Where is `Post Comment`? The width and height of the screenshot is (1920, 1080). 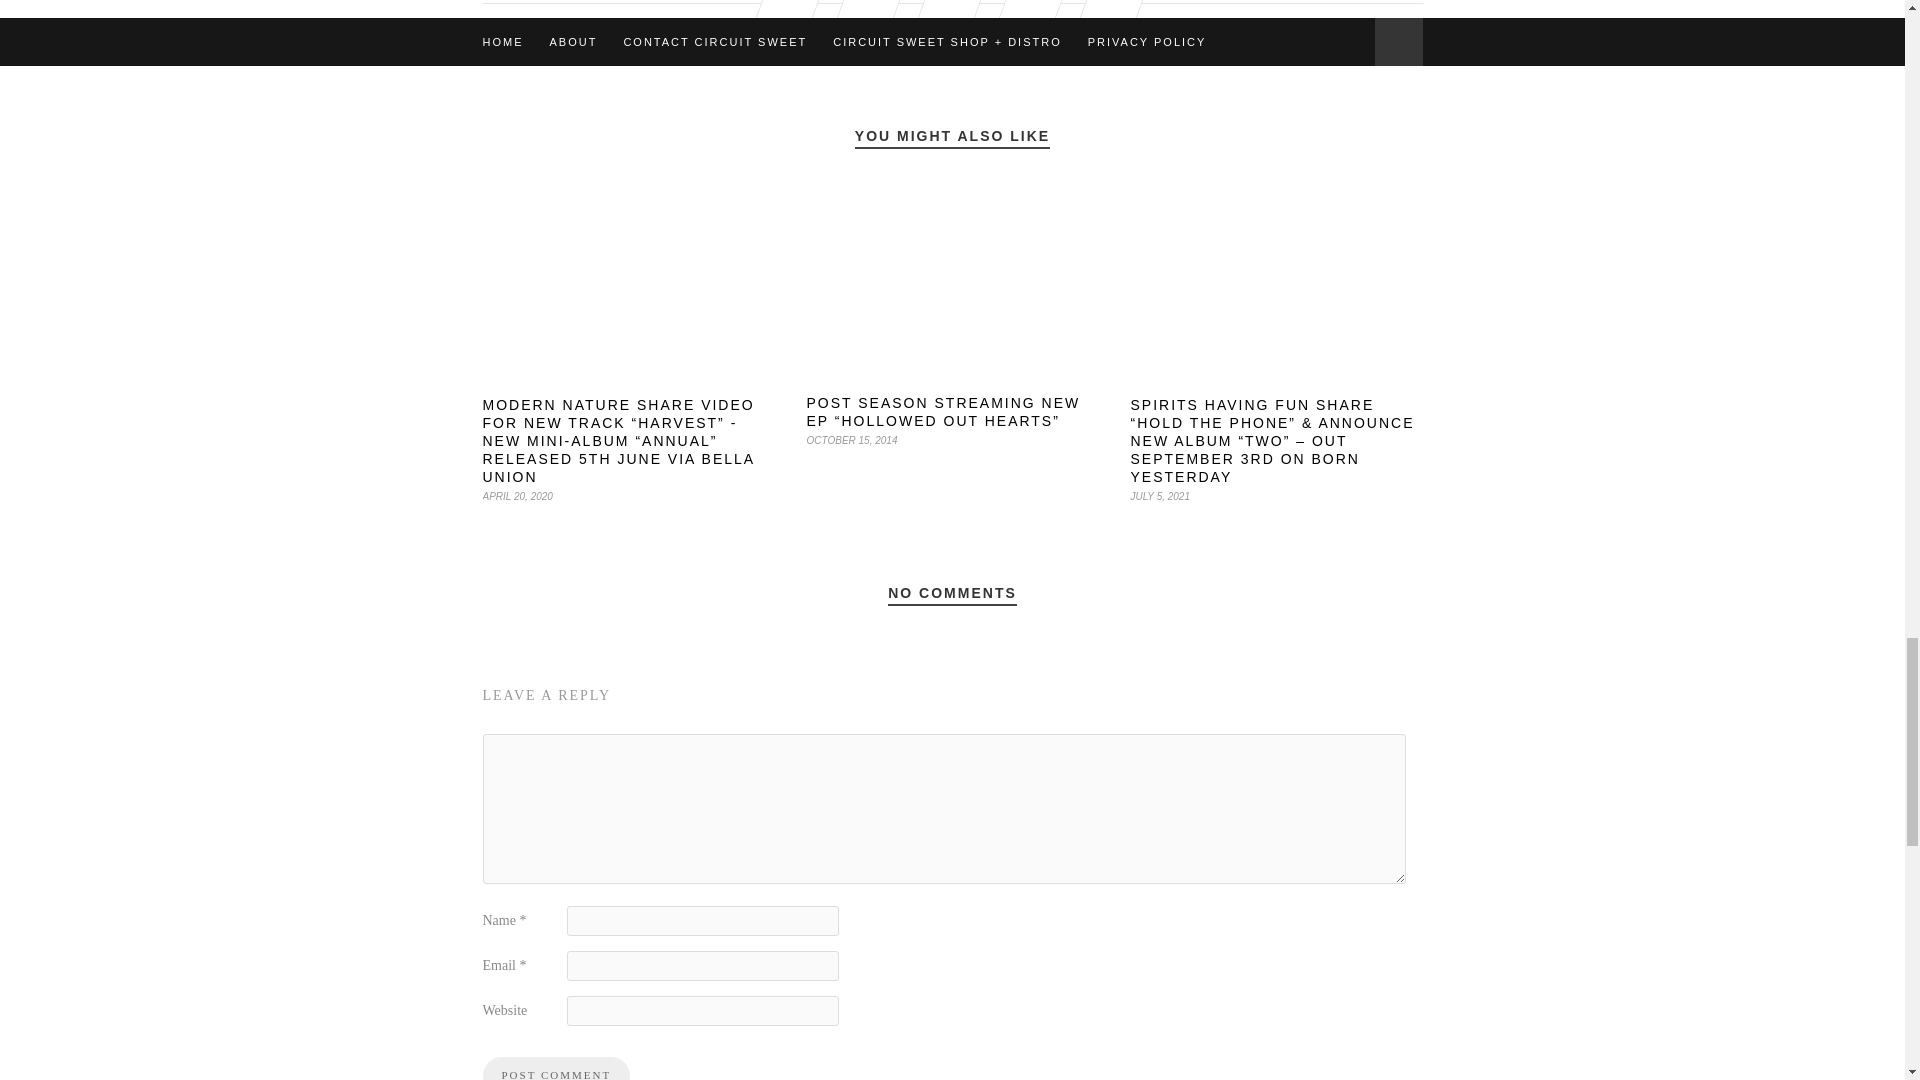
Post Comment is located at coordinates (555, 1068).